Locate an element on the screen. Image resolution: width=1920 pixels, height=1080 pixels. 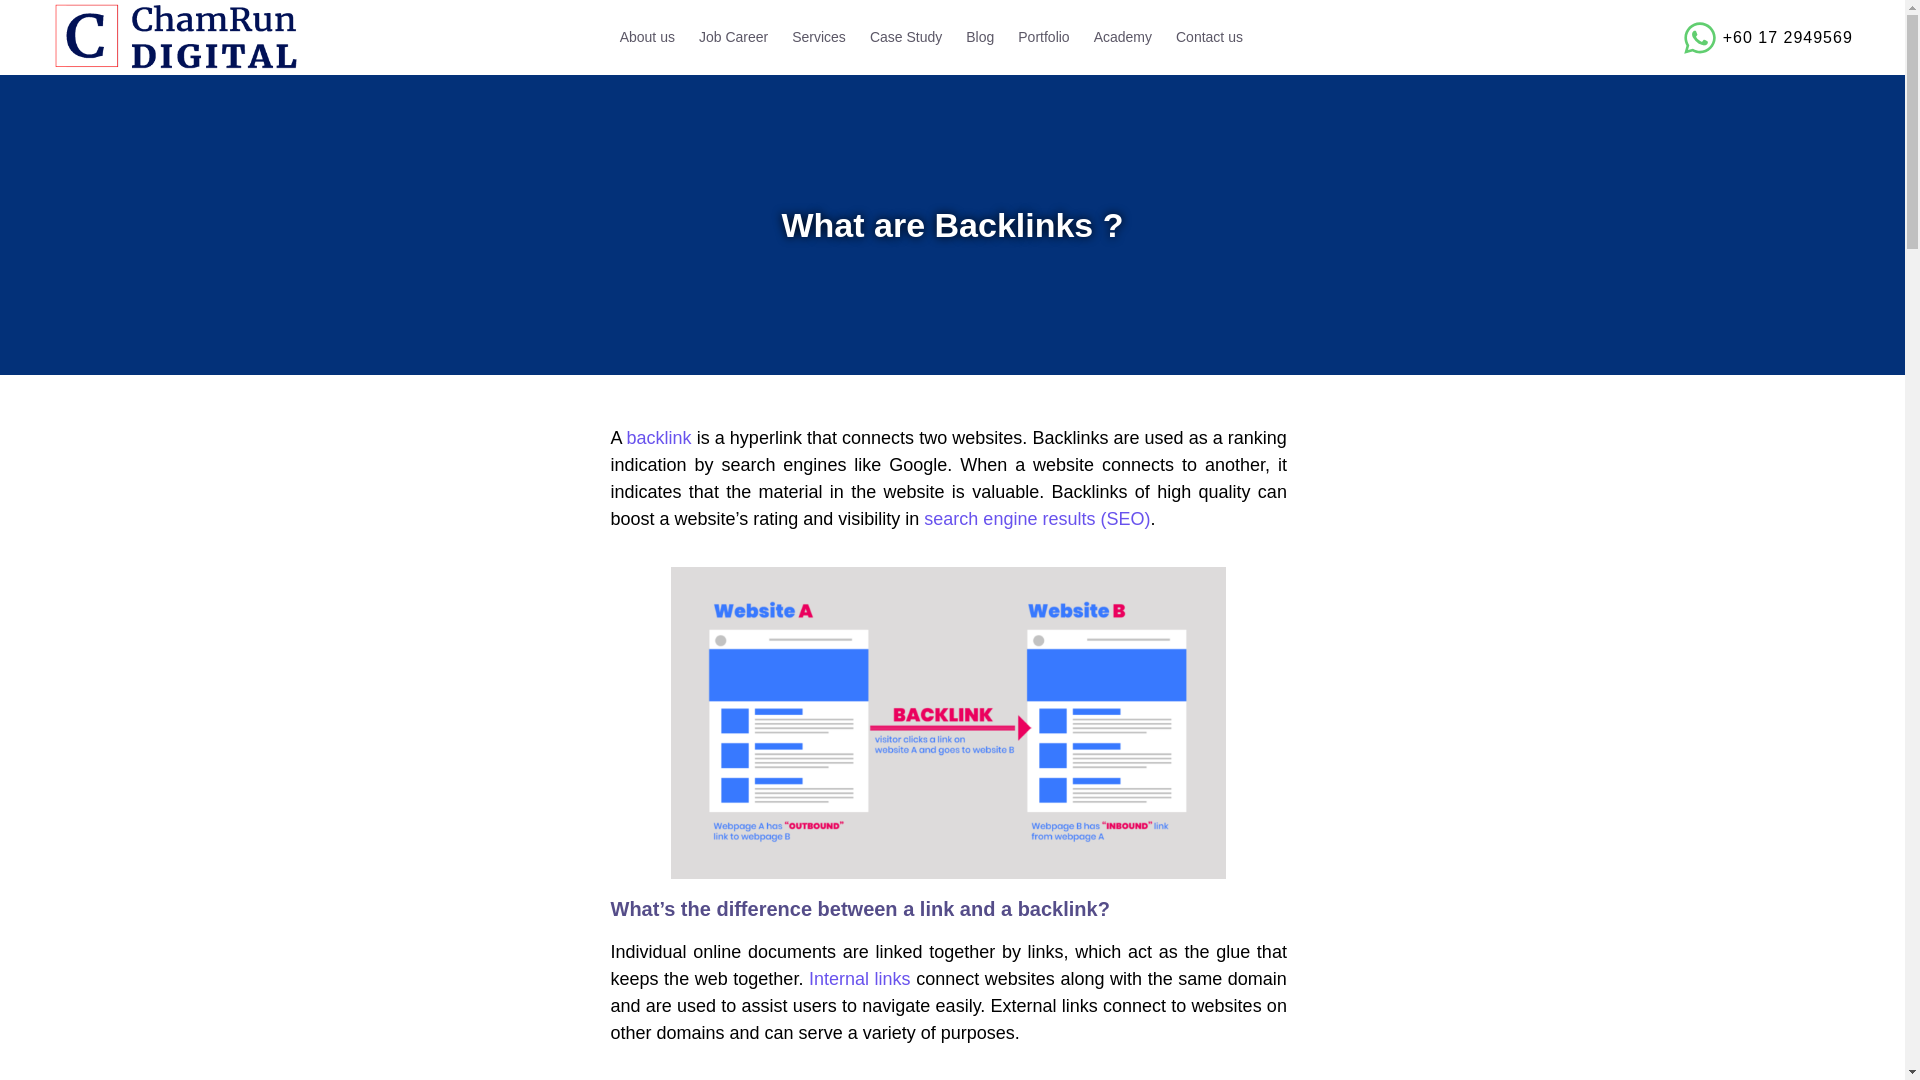
Portfolio is located at coordinates (1043, 37).